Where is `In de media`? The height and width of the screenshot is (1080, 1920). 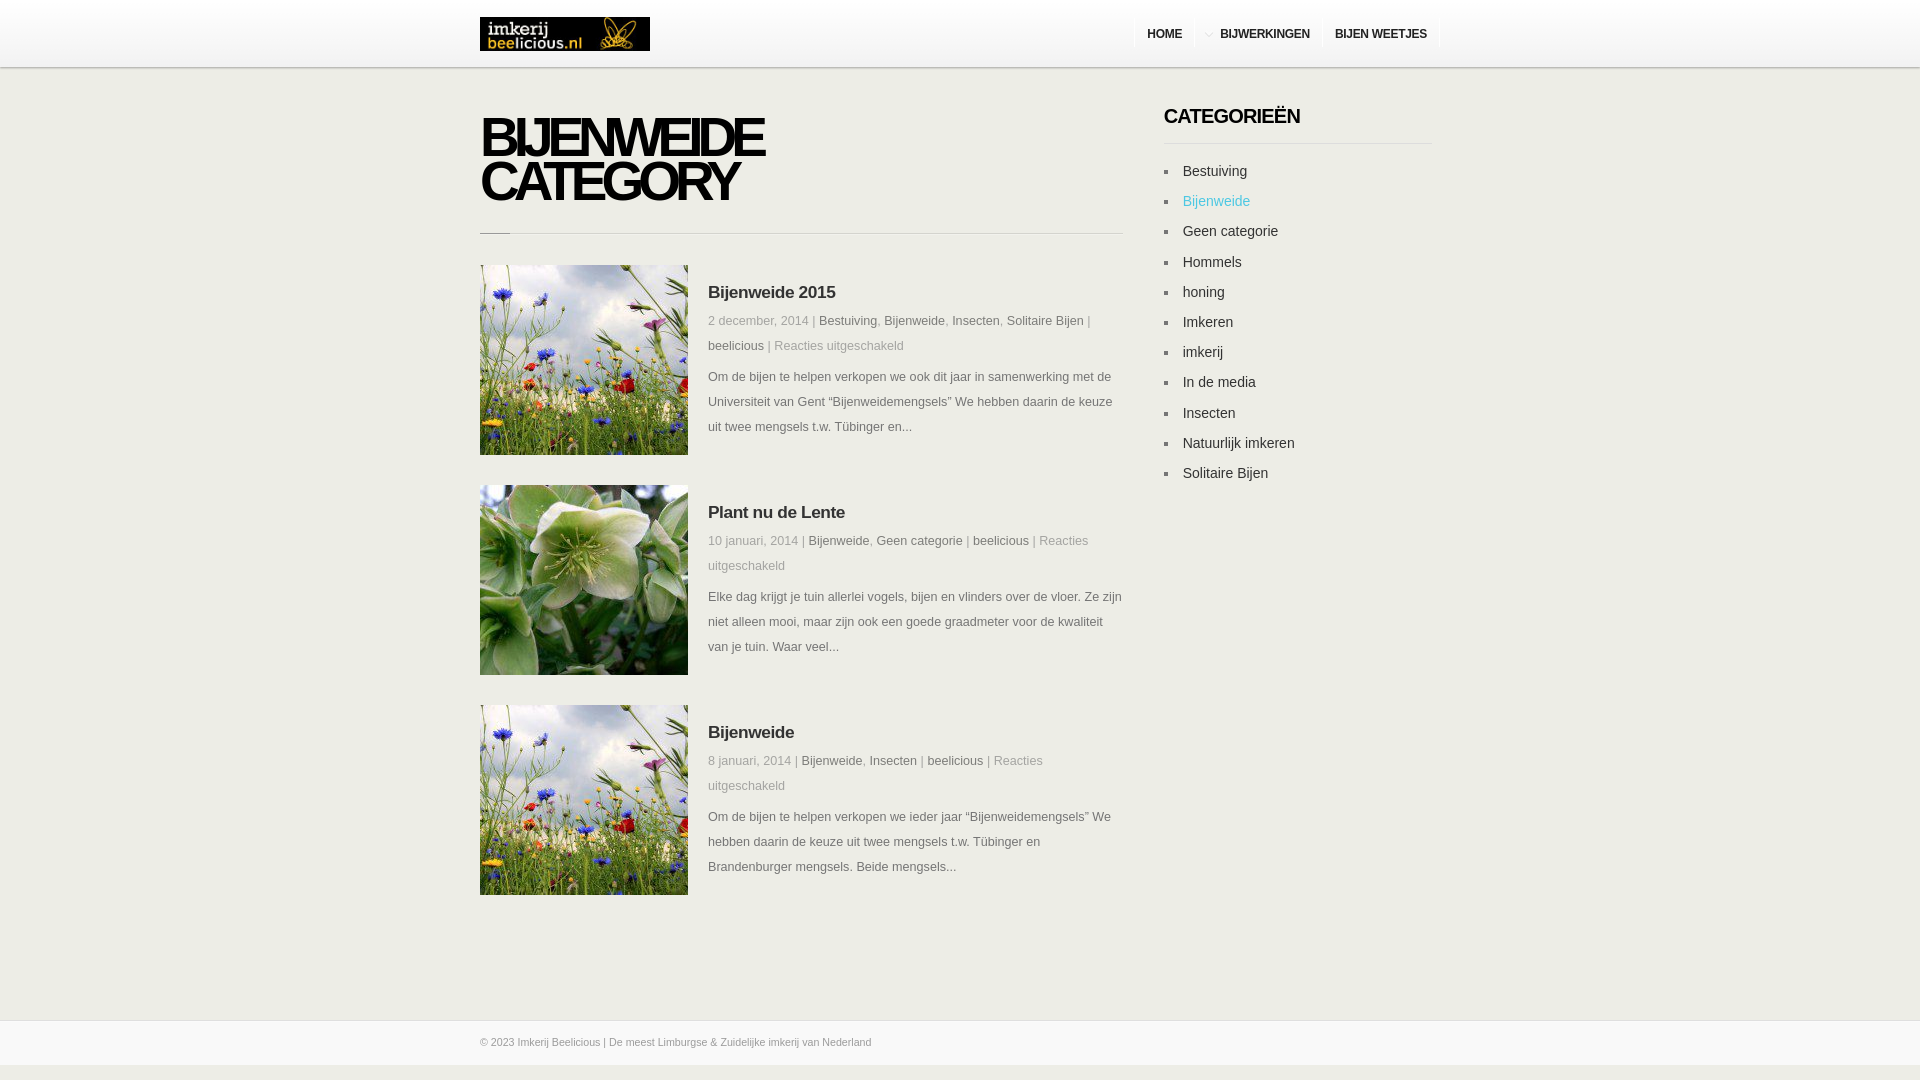 In de media is located at coordinates (1220, 382).